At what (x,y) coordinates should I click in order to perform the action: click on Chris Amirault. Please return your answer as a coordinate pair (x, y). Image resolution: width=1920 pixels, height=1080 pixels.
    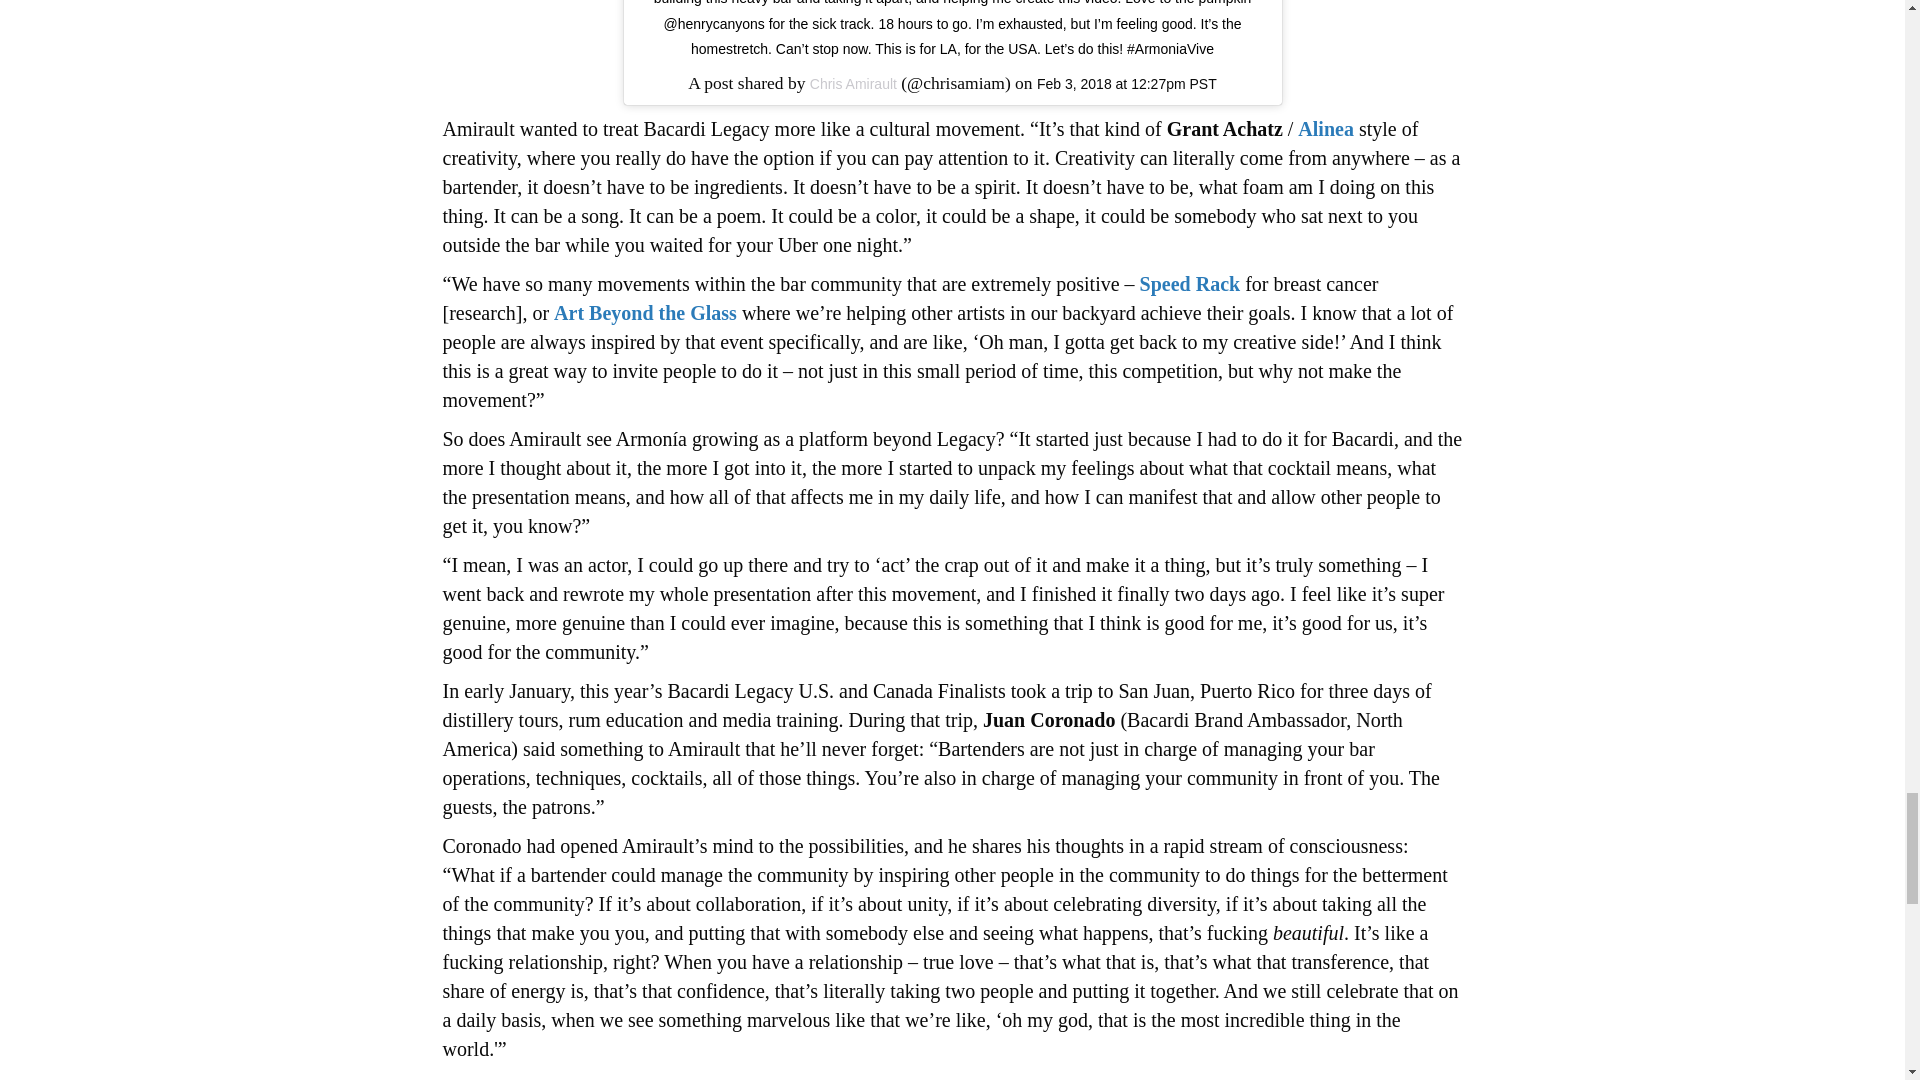
    Looking at the image, I should click on (853, 83).